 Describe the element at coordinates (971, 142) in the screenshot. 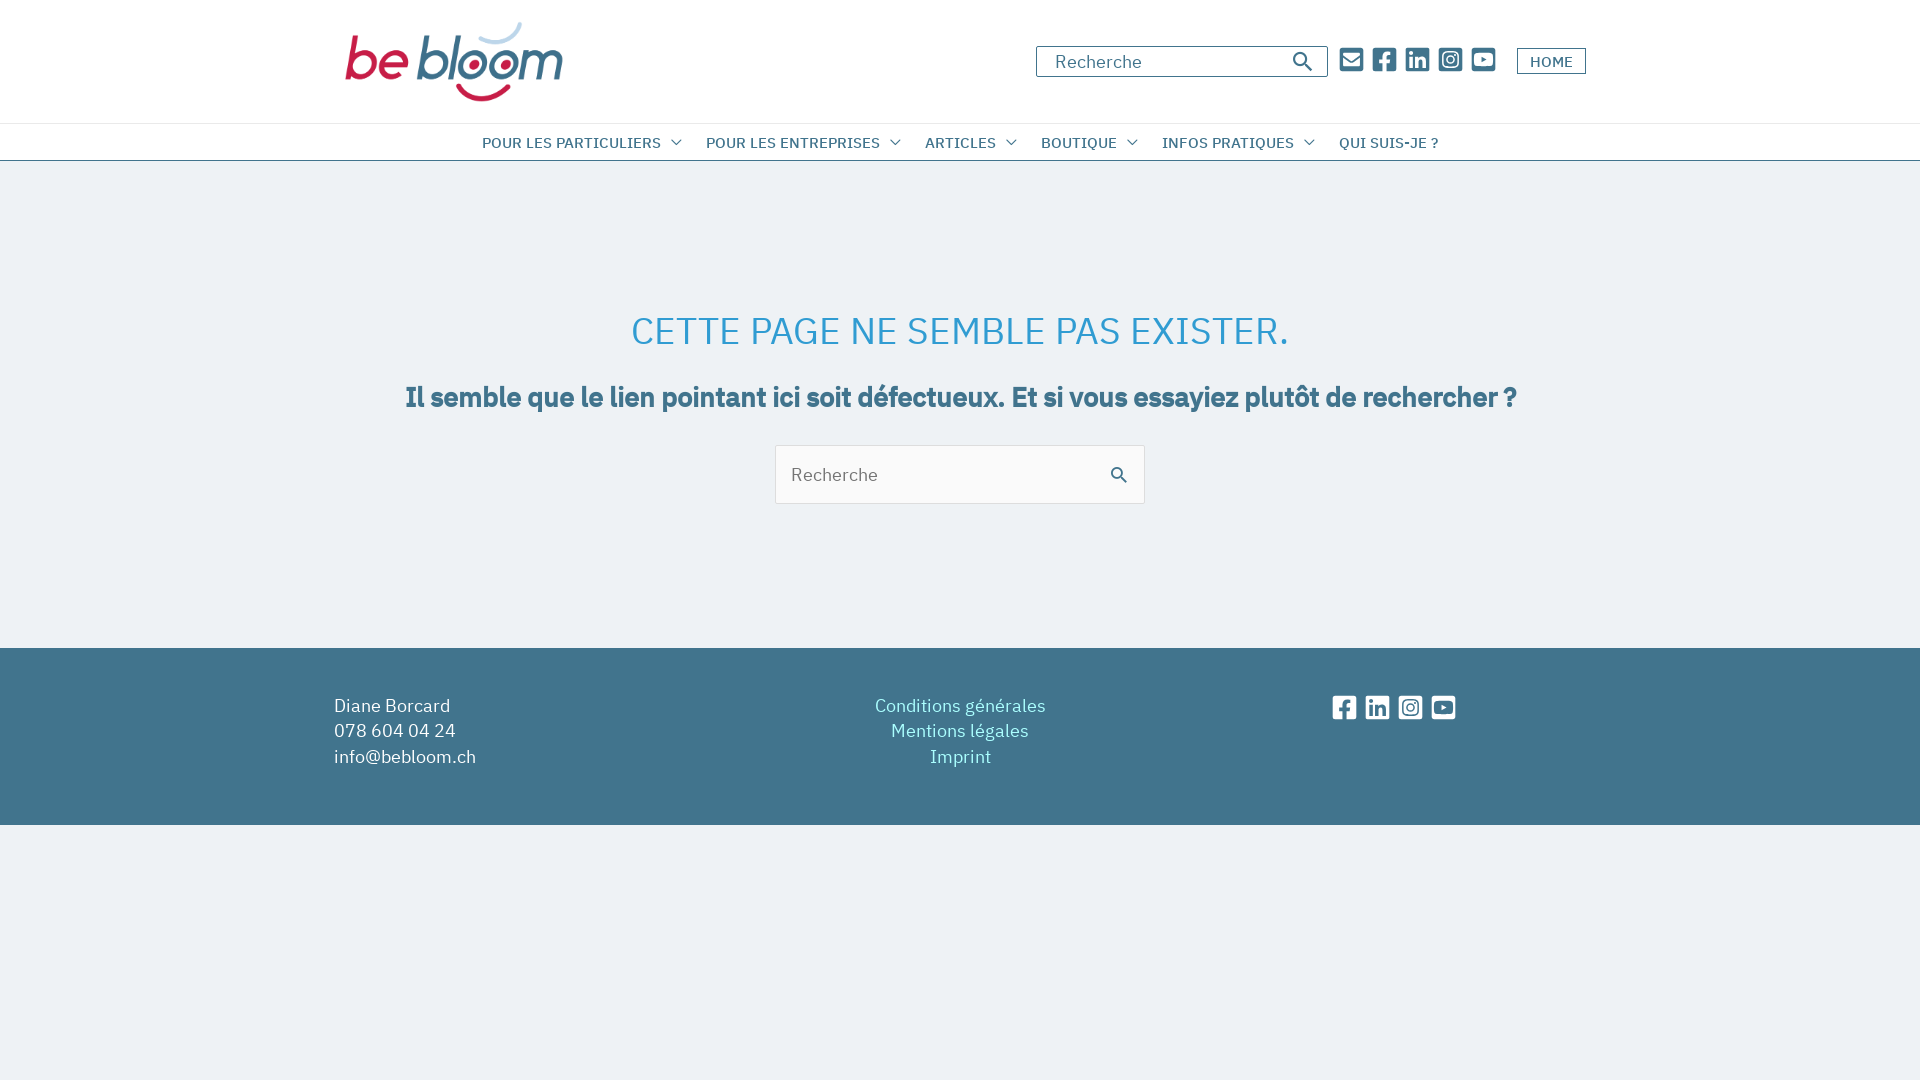

I see `ARTICLES` at that location.